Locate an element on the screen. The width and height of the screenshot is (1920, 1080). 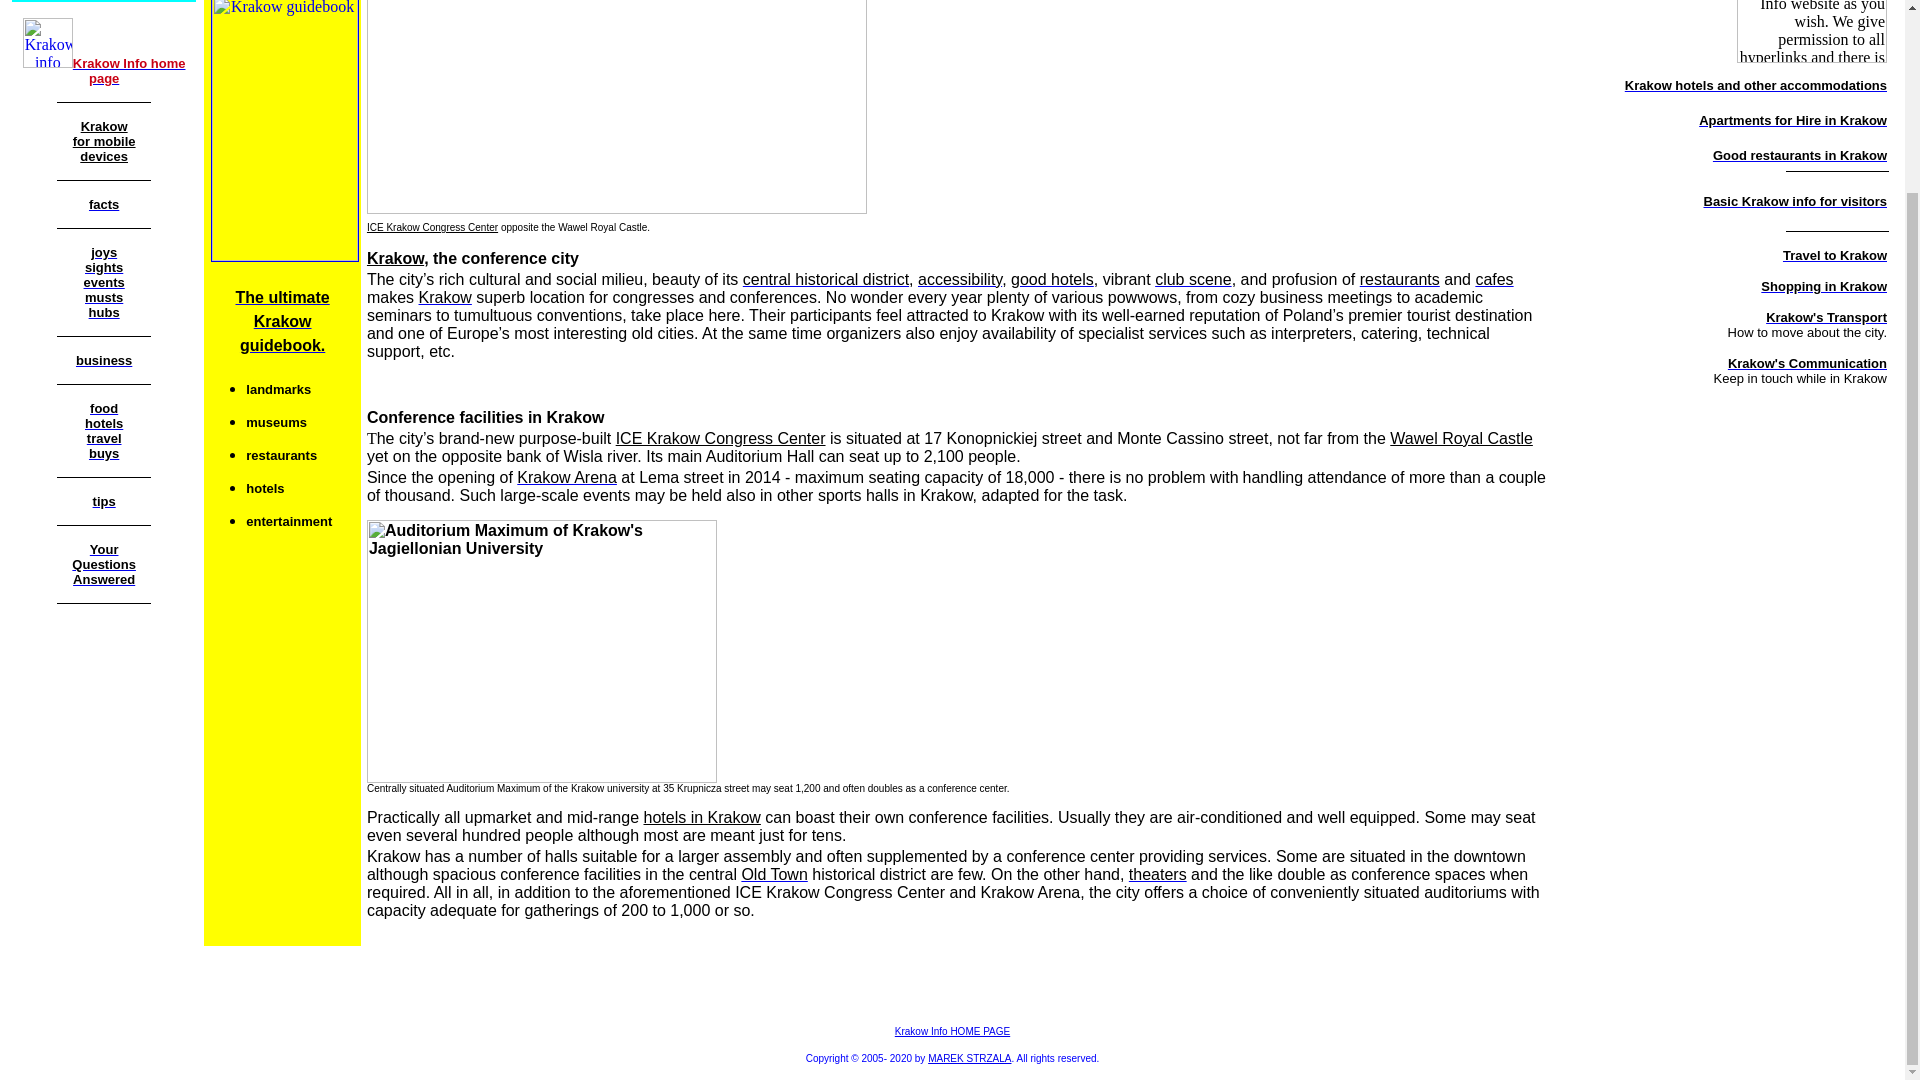
Auditorium Maximum in Krakow is located at coordinates (541, 651).